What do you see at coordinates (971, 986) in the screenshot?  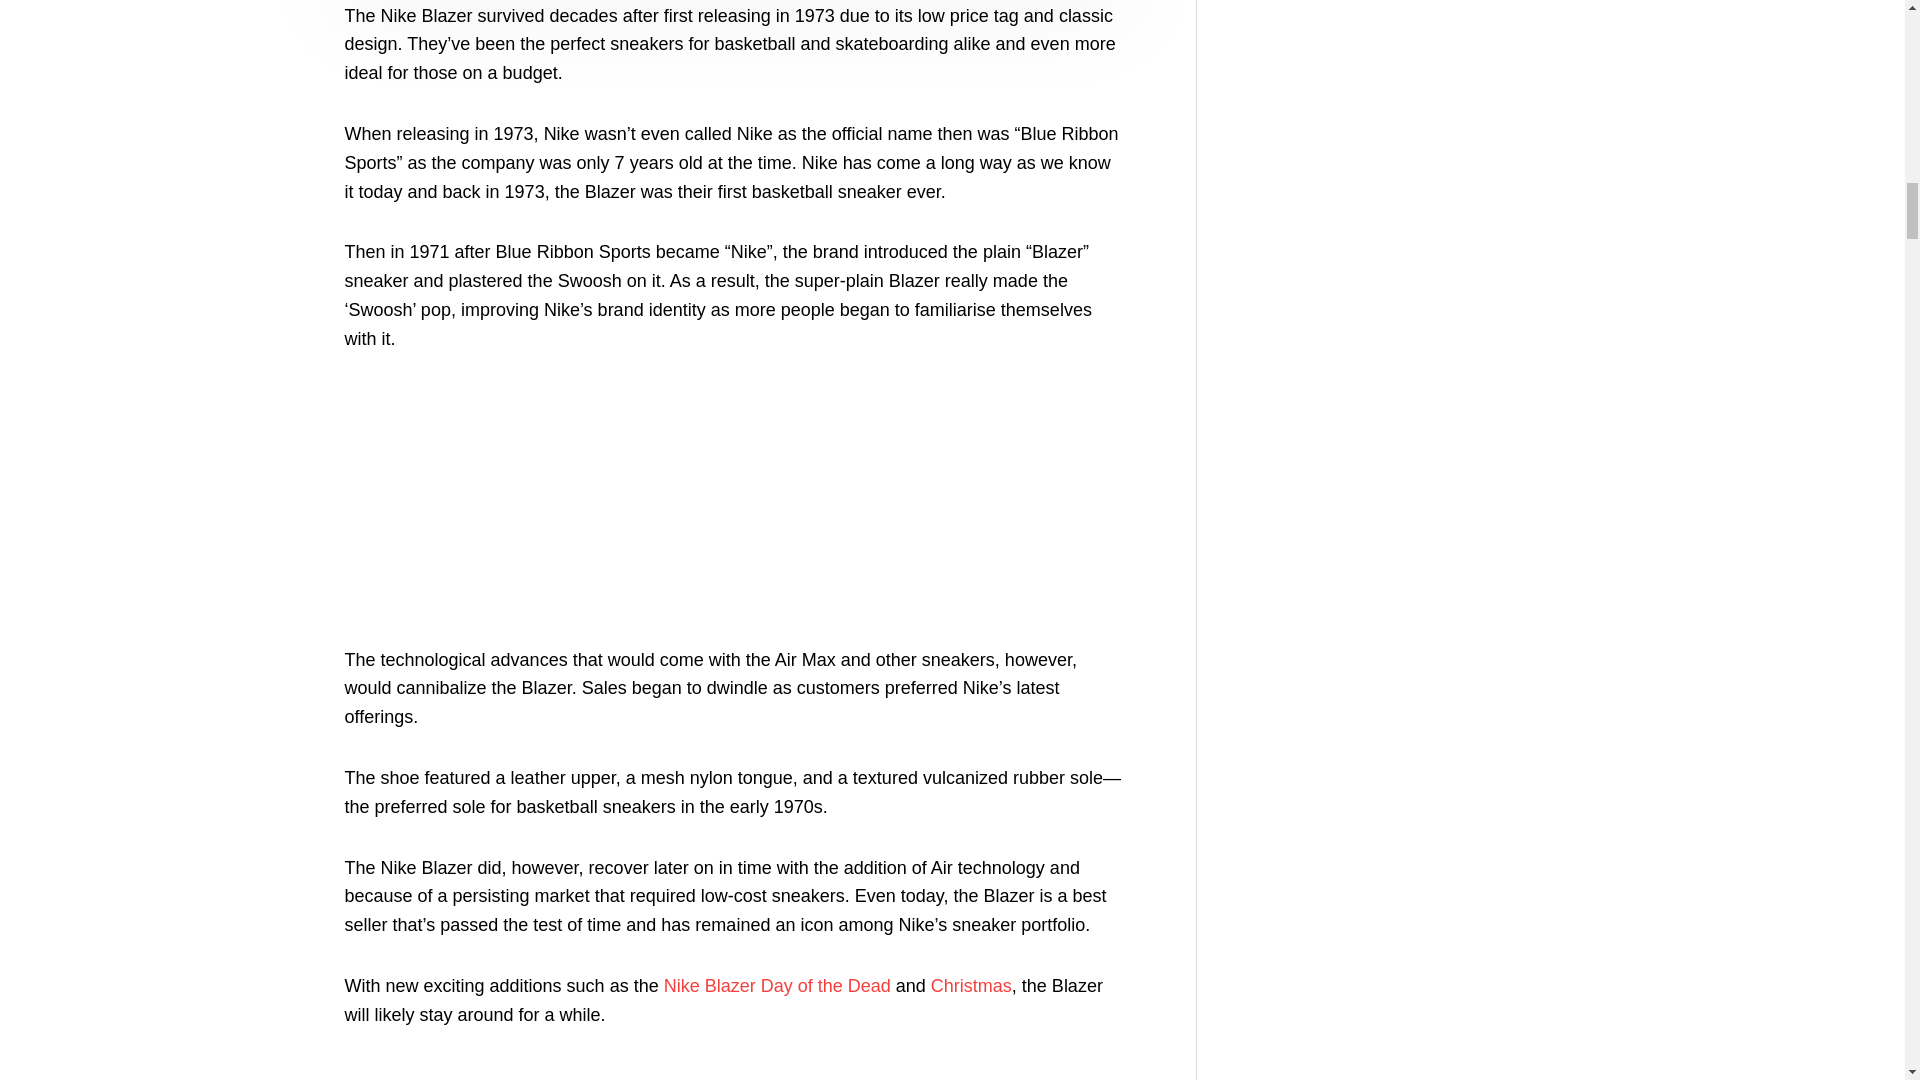 I see `Nike Blazer Mid 77 Christmas - Release Date and Resale Guide` at bounding box center [971, 986].